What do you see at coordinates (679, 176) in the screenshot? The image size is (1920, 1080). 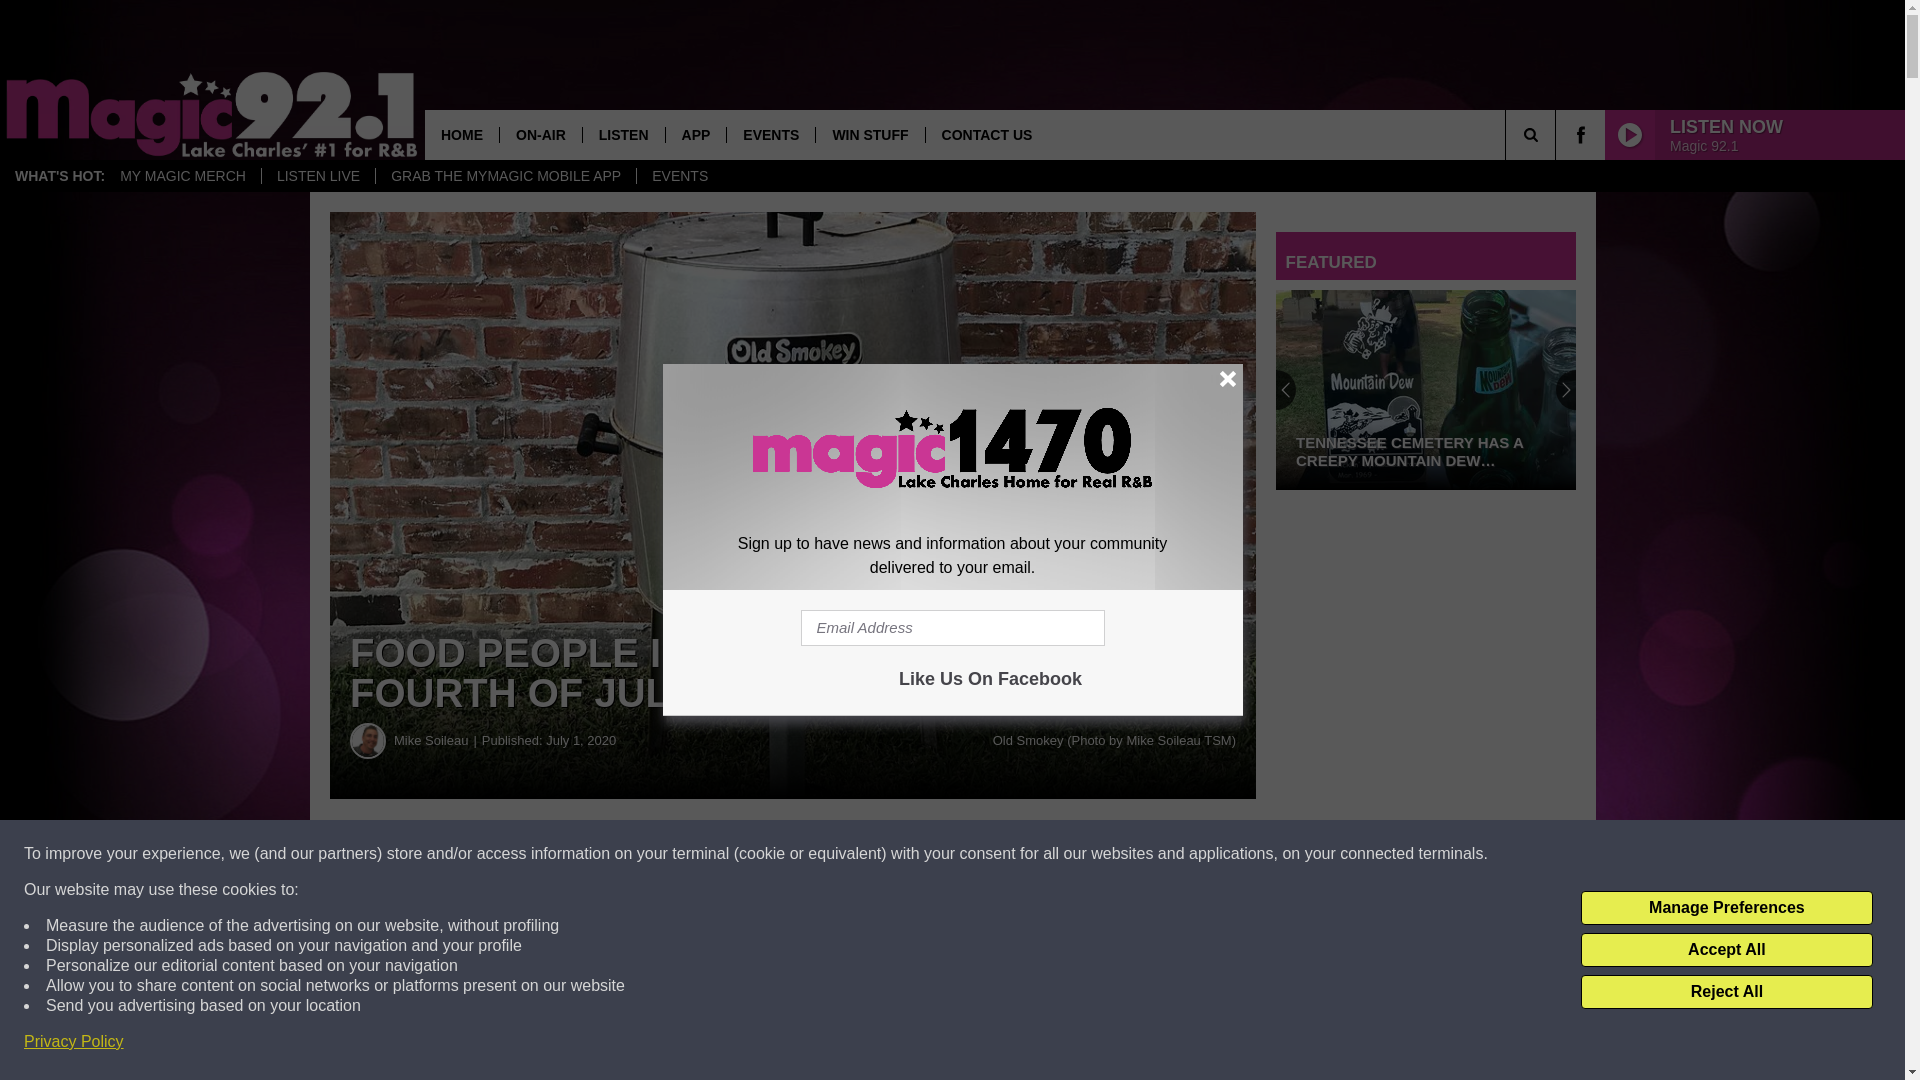 I see `EVENTS` at bounding box center [679, 176].